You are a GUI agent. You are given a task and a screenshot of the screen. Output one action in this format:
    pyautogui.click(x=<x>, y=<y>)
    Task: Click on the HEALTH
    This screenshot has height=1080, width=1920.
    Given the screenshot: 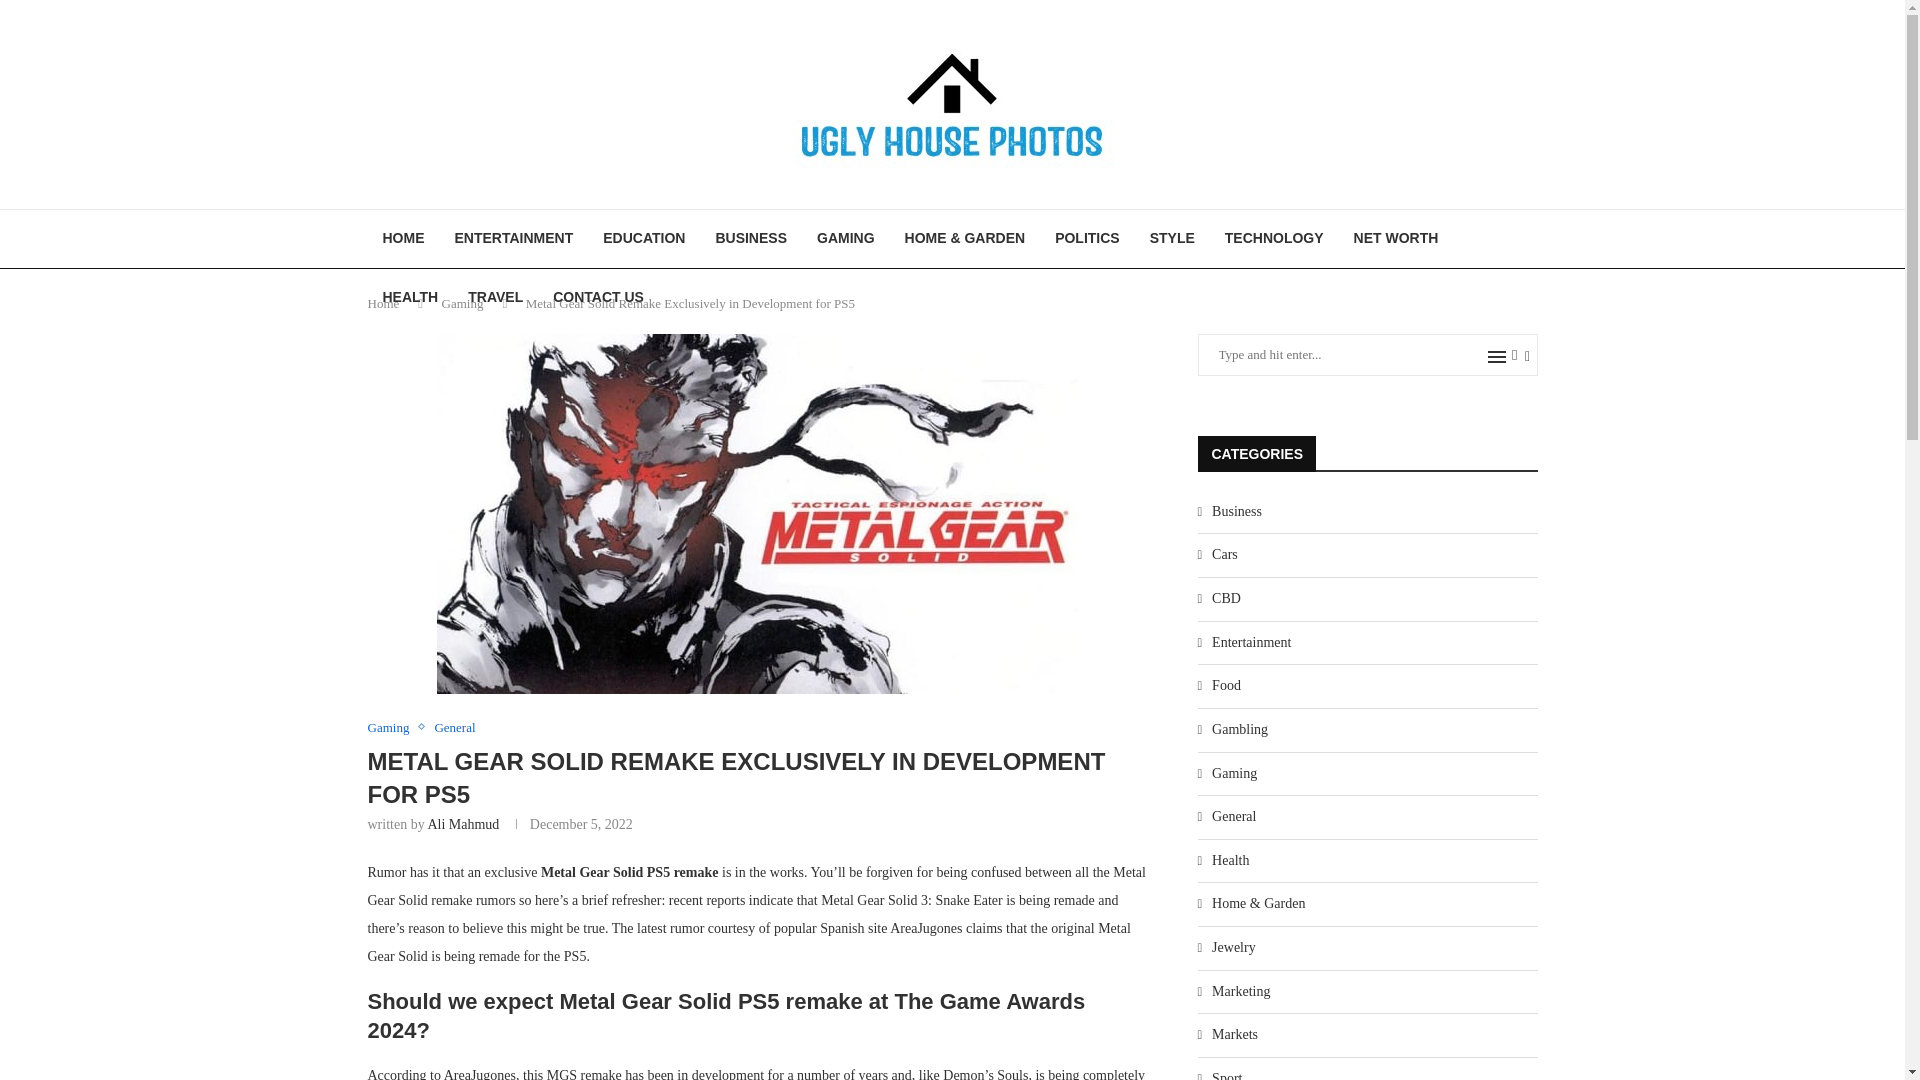 What is the action you would take?
    pyautogui.click(x=410, y=298)
    